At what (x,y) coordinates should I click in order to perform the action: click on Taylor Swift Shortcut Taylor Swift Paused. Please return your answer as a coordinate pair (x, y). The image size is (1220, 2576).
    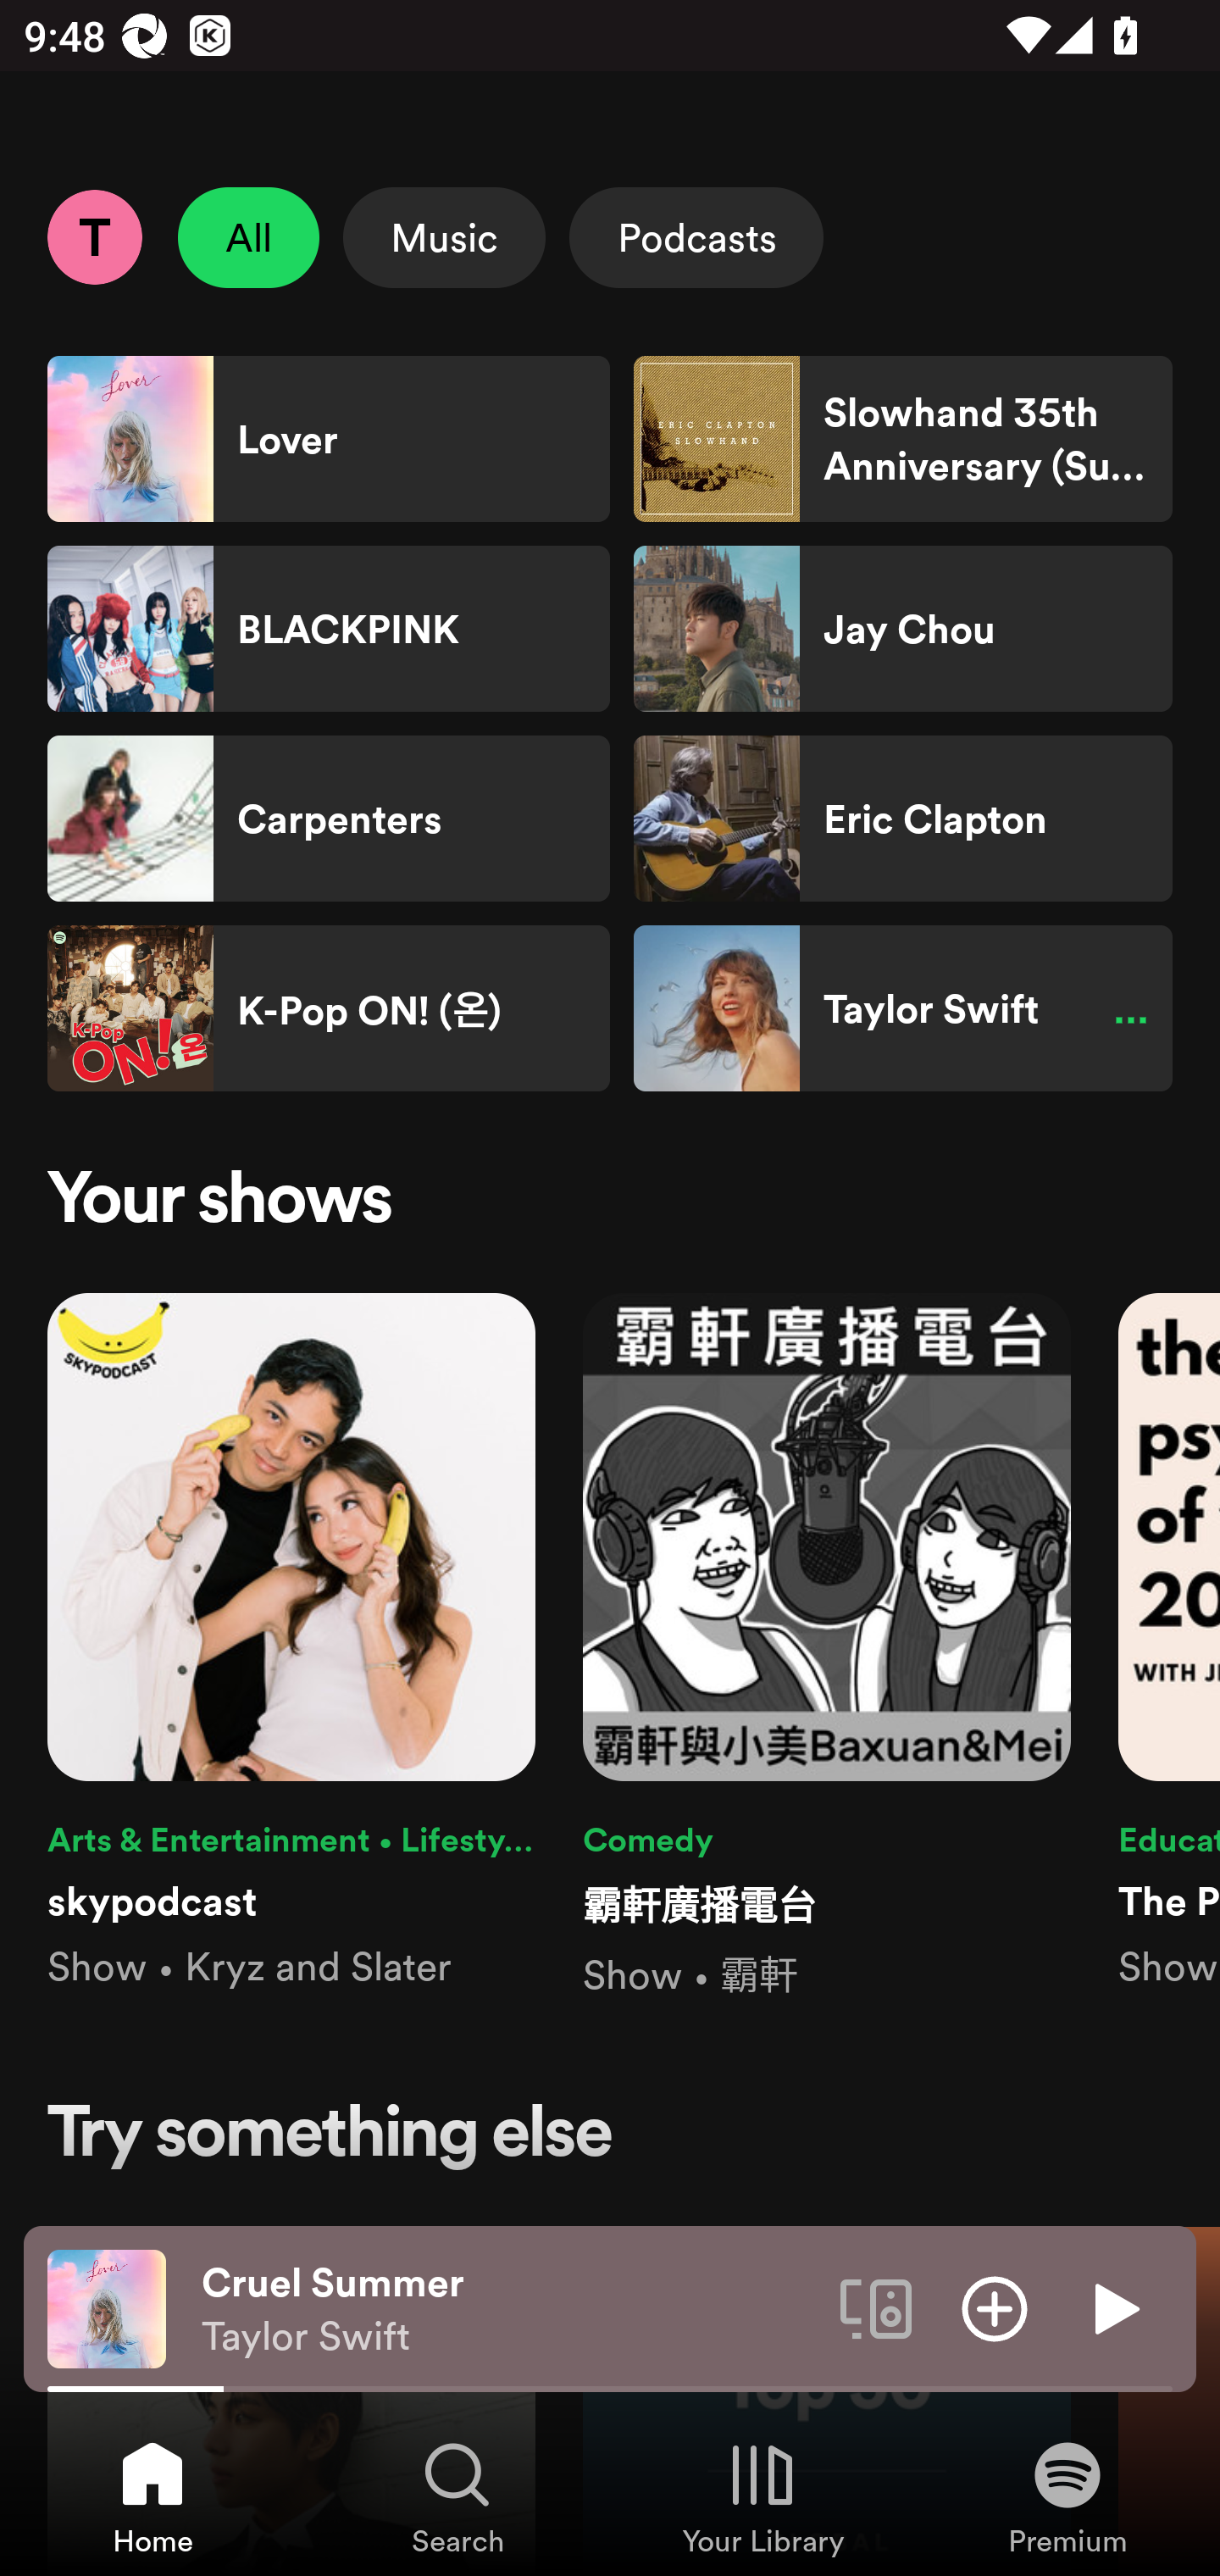
    Looking at the image, I should click on (902, 1008).